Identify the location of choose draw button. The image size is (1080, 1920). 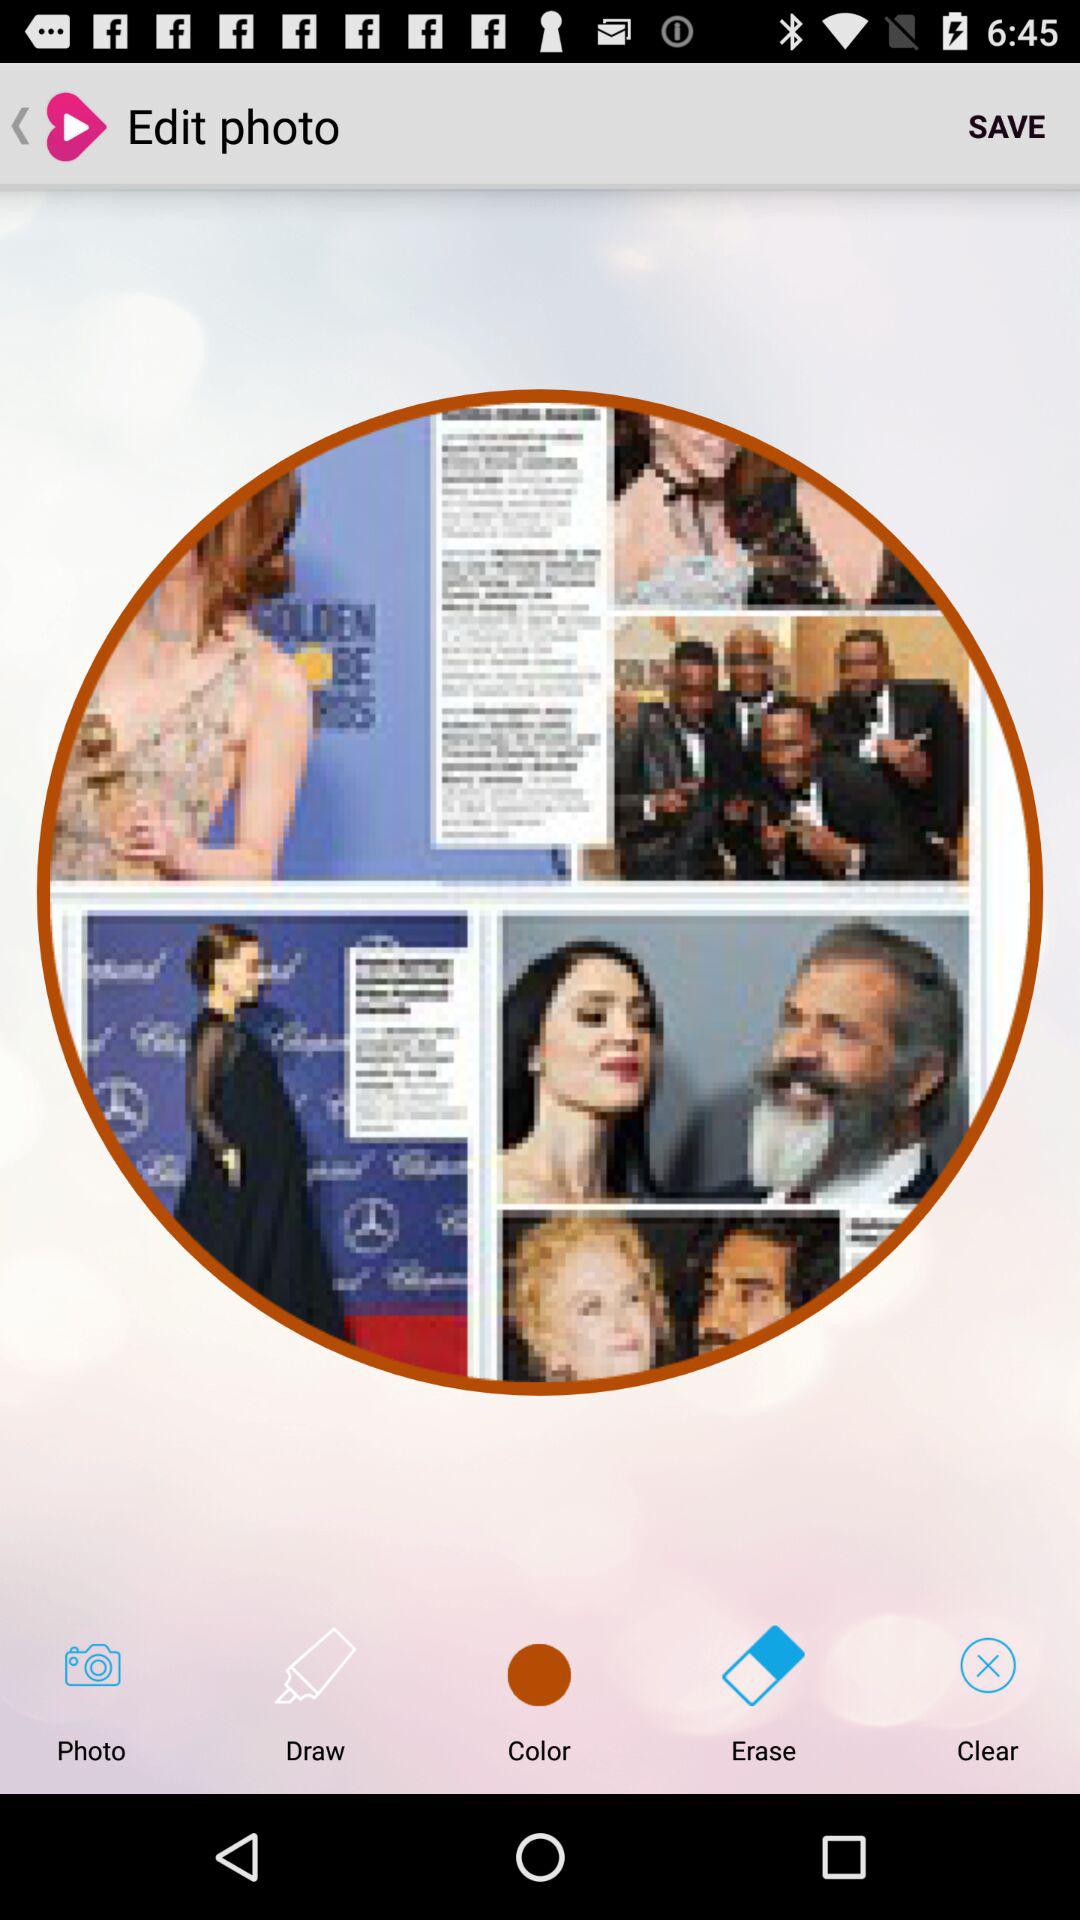
(315, 1694).